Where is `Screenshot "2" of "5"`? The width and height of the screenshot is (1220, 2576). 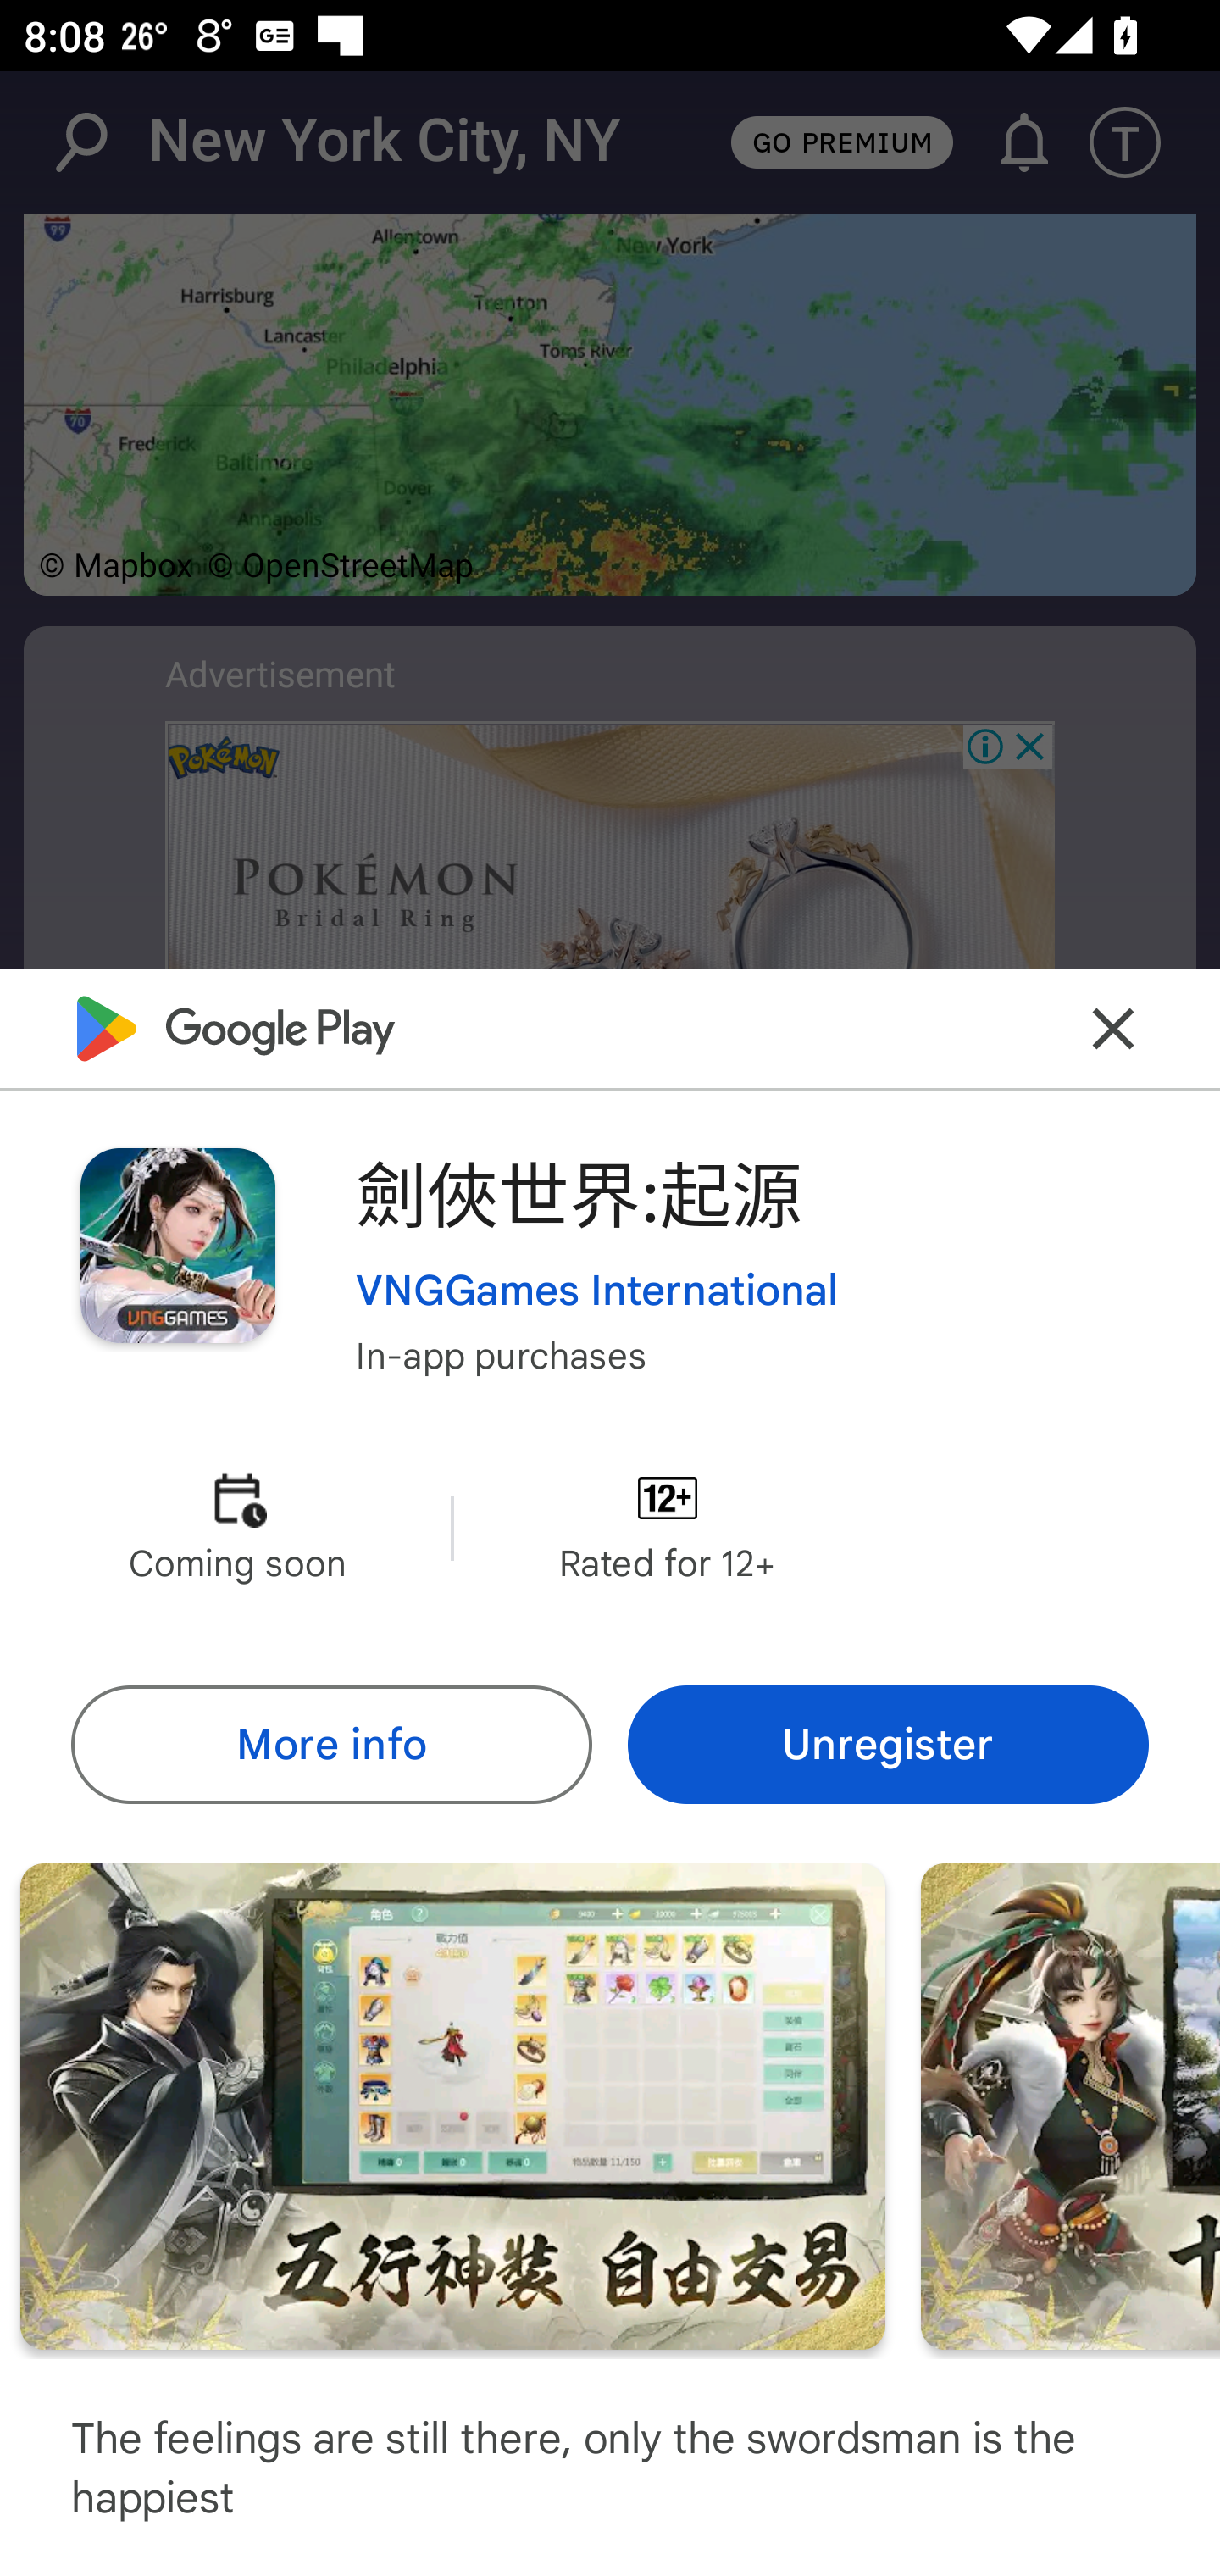 Screenshot "2" of "5" is located at coordinates (452, 2105).